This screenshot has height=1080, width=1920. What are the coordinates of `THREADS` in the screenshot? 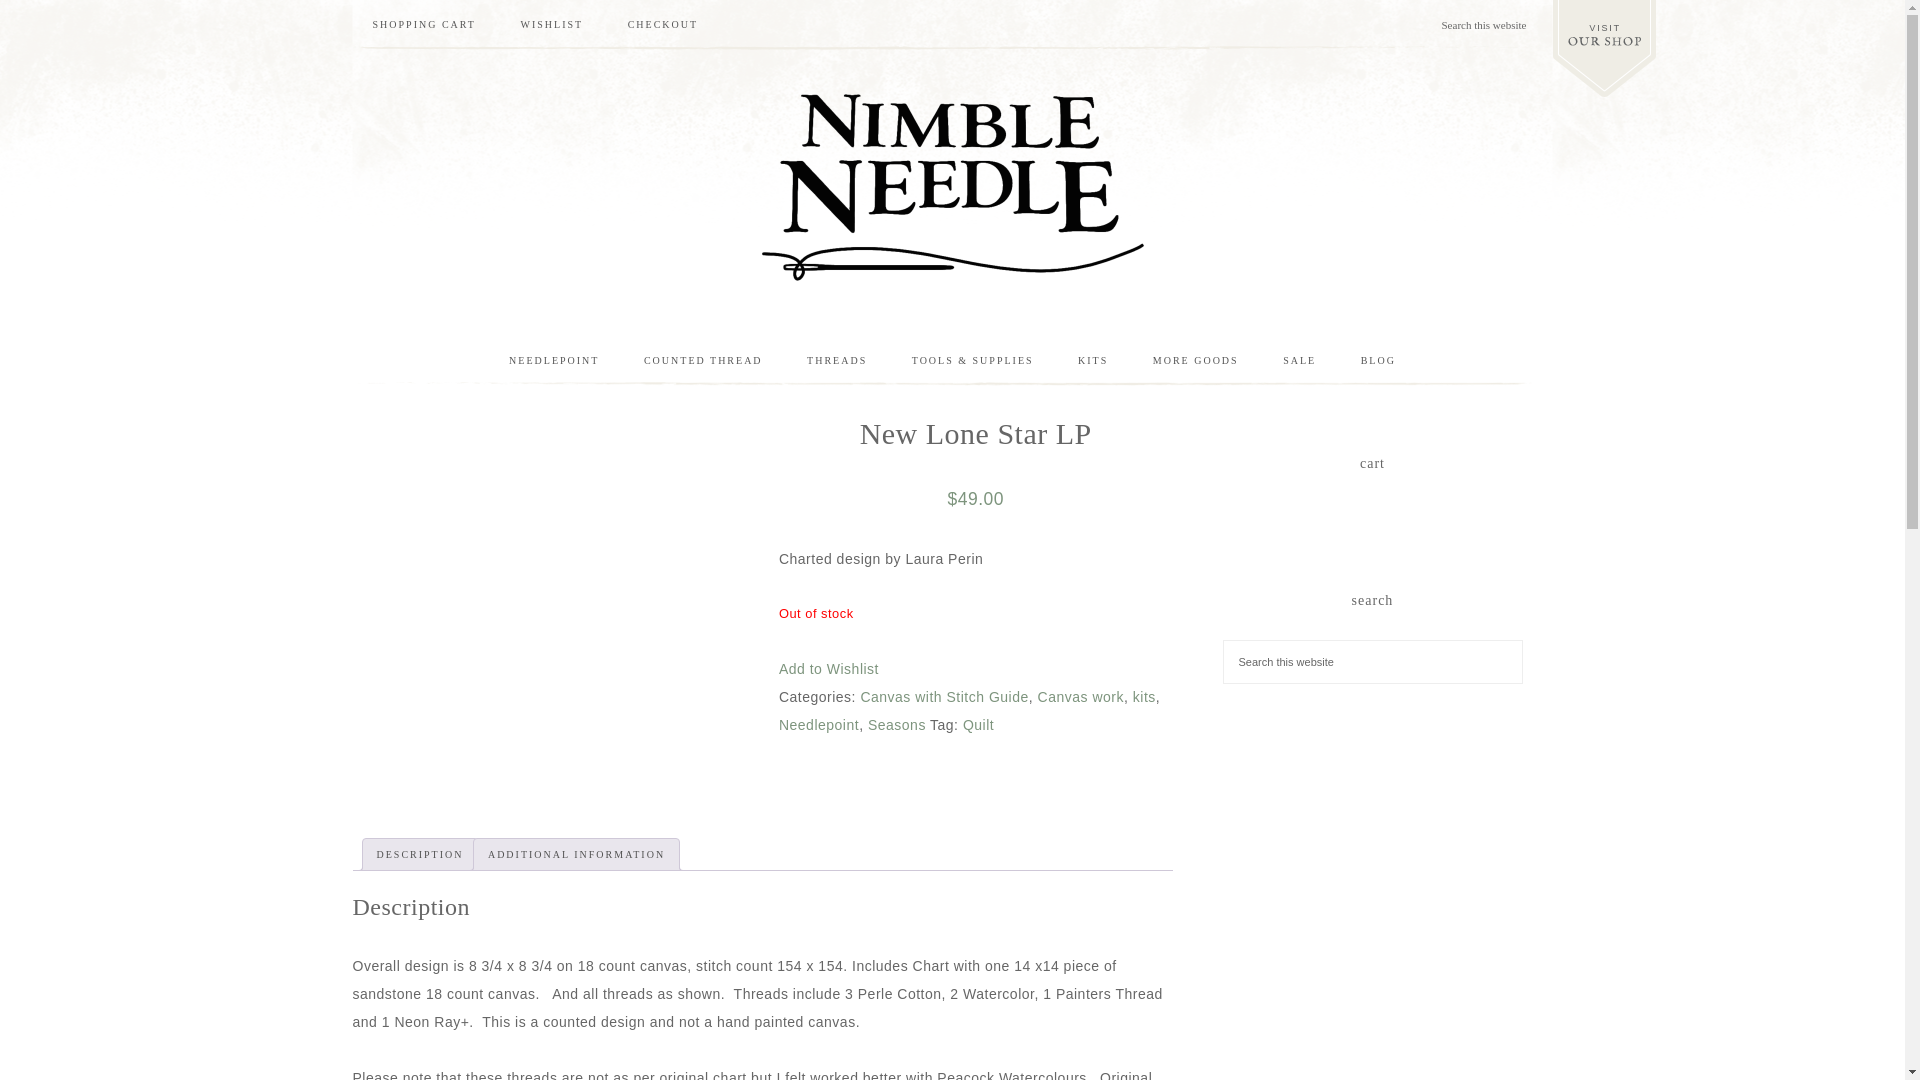 It's located at (837, 360).